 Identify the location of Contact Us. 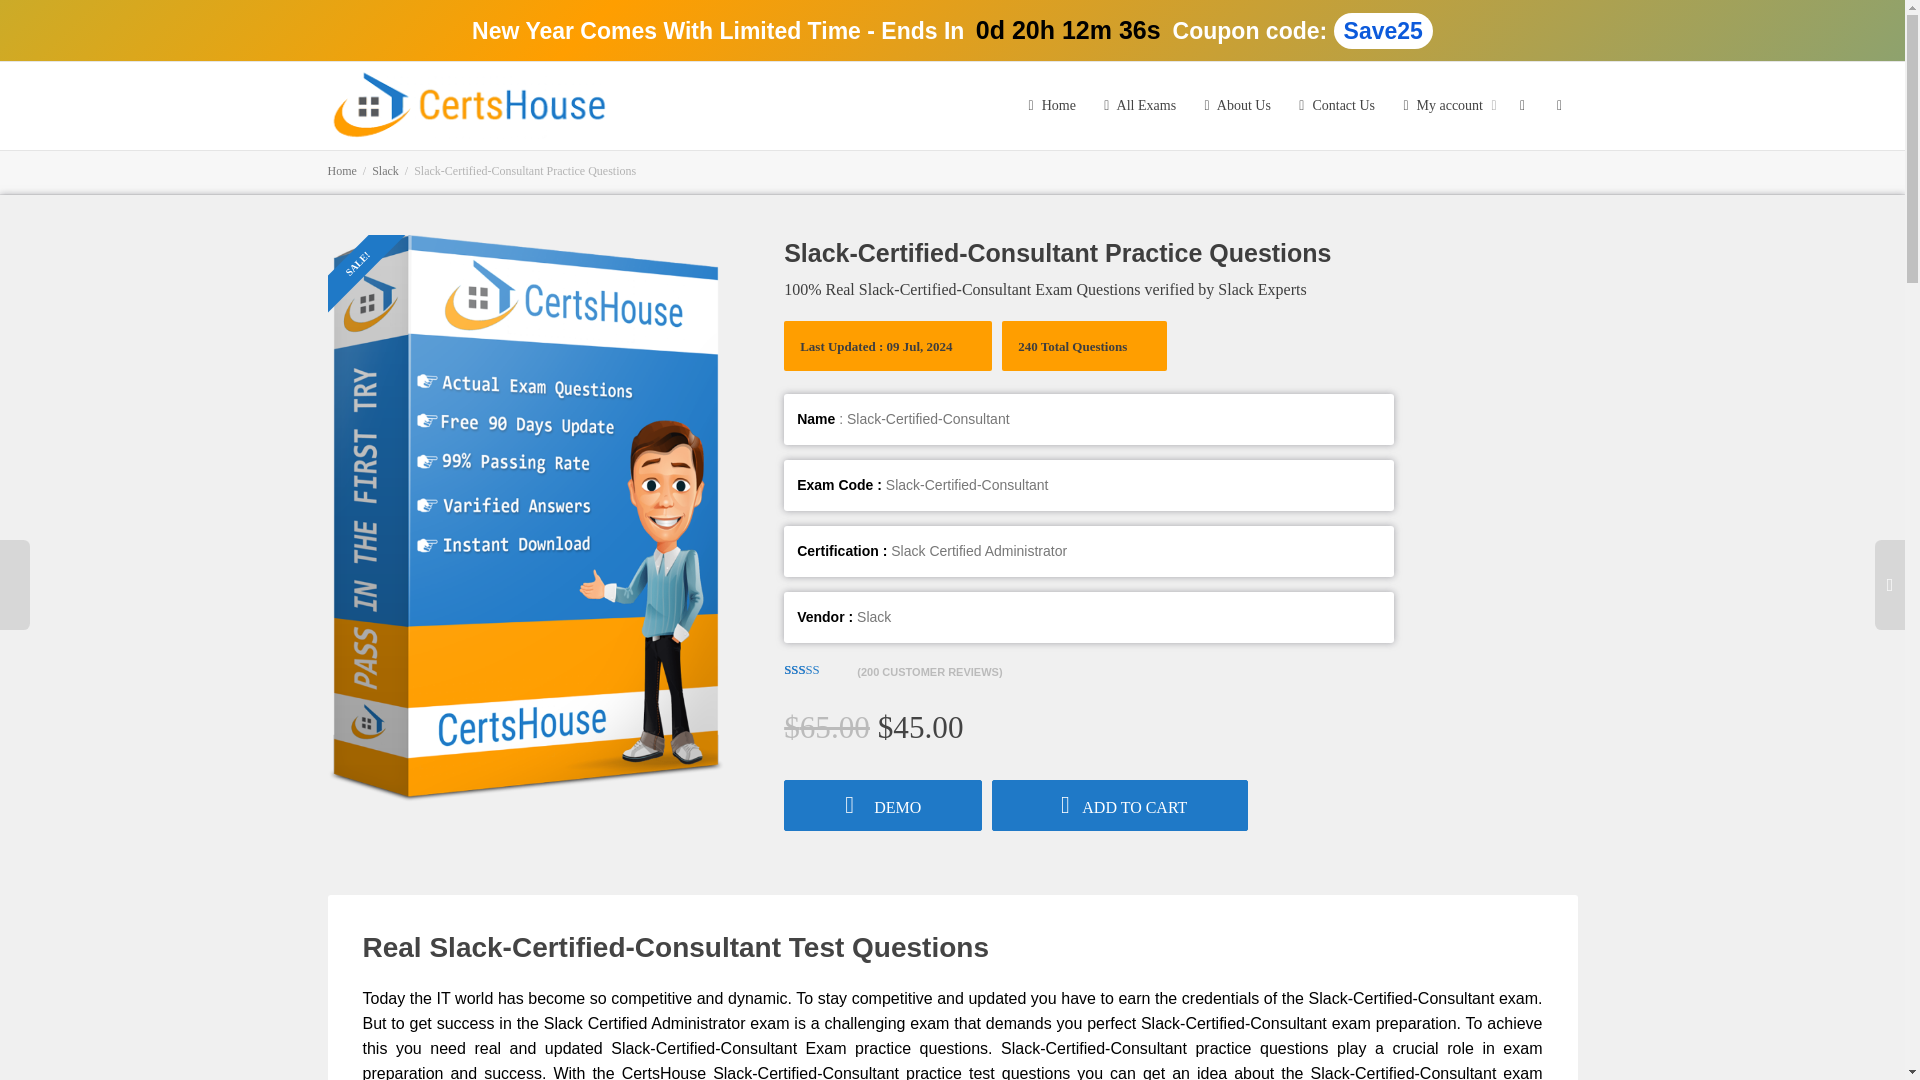
(1334, 106).